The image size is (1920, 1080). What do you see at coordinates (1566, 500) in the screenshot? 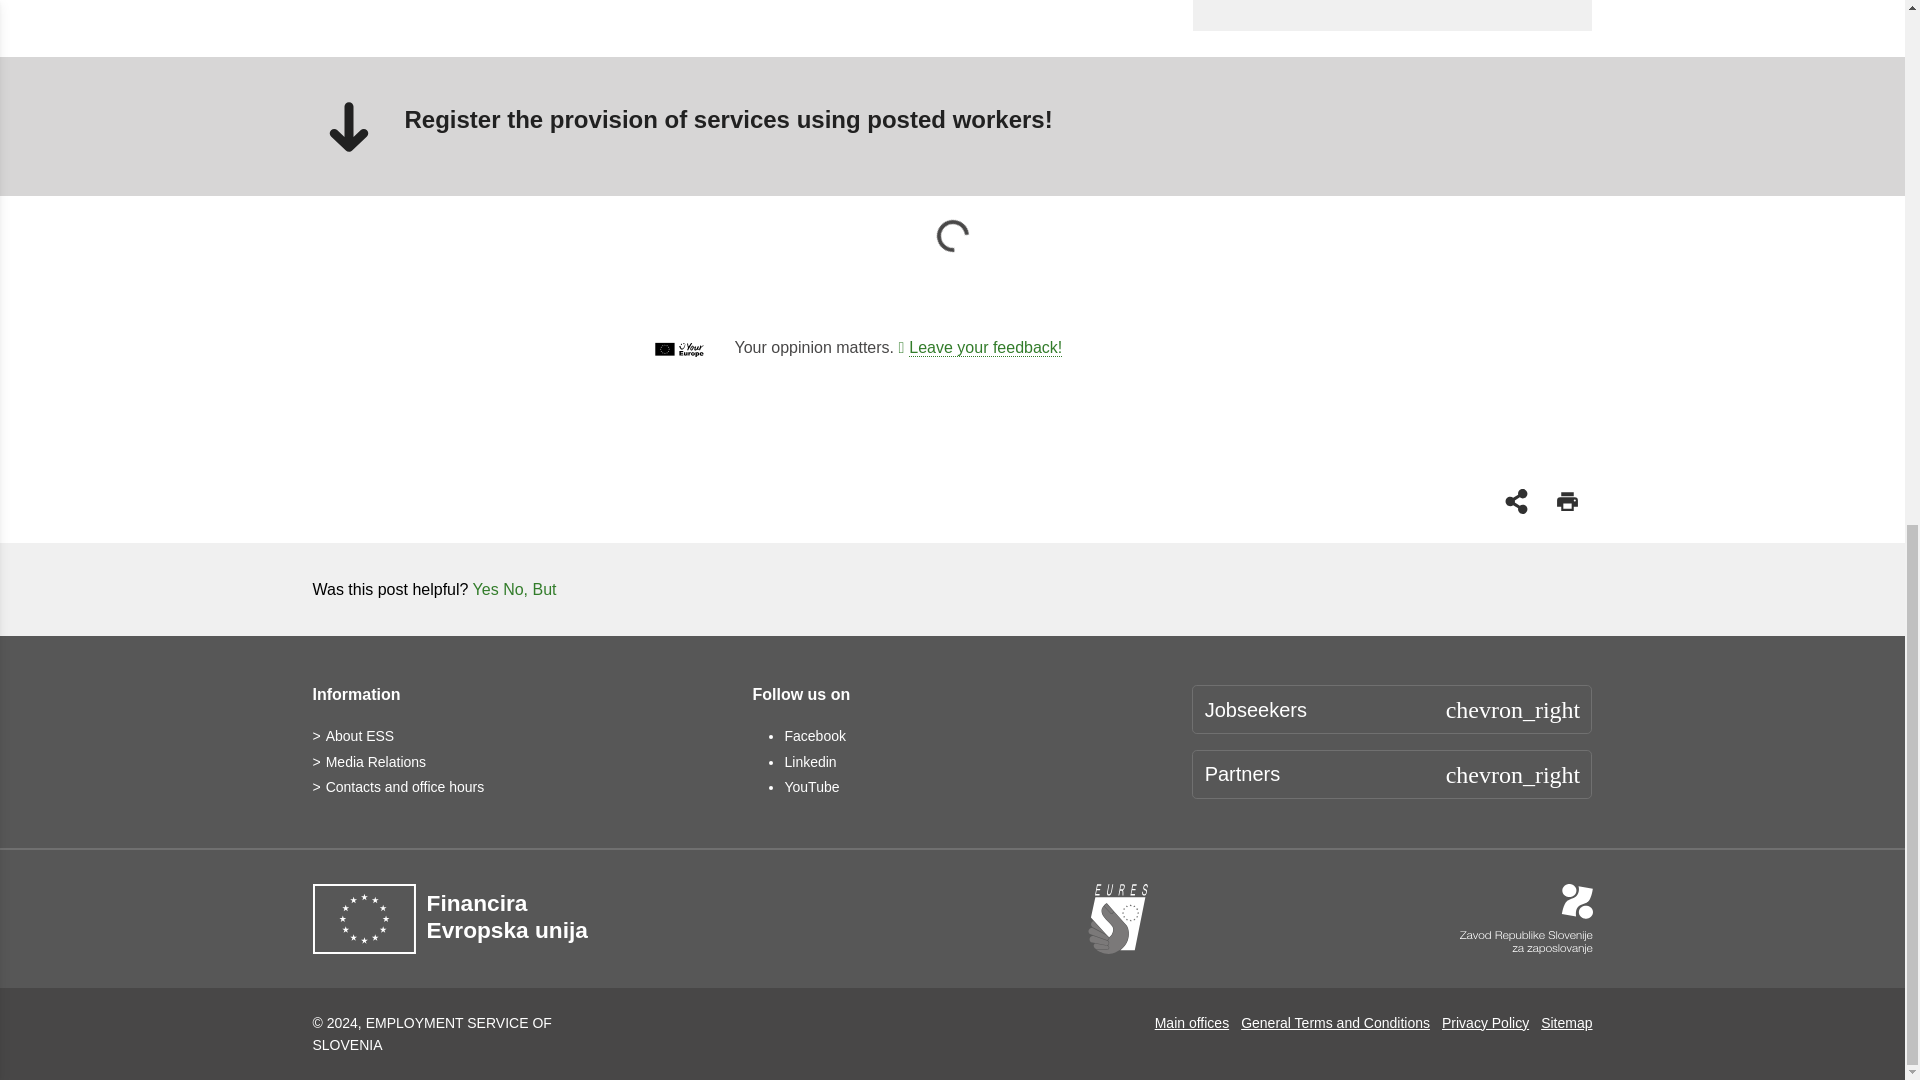
I see `Print page` at bounding box center [1566, 500].